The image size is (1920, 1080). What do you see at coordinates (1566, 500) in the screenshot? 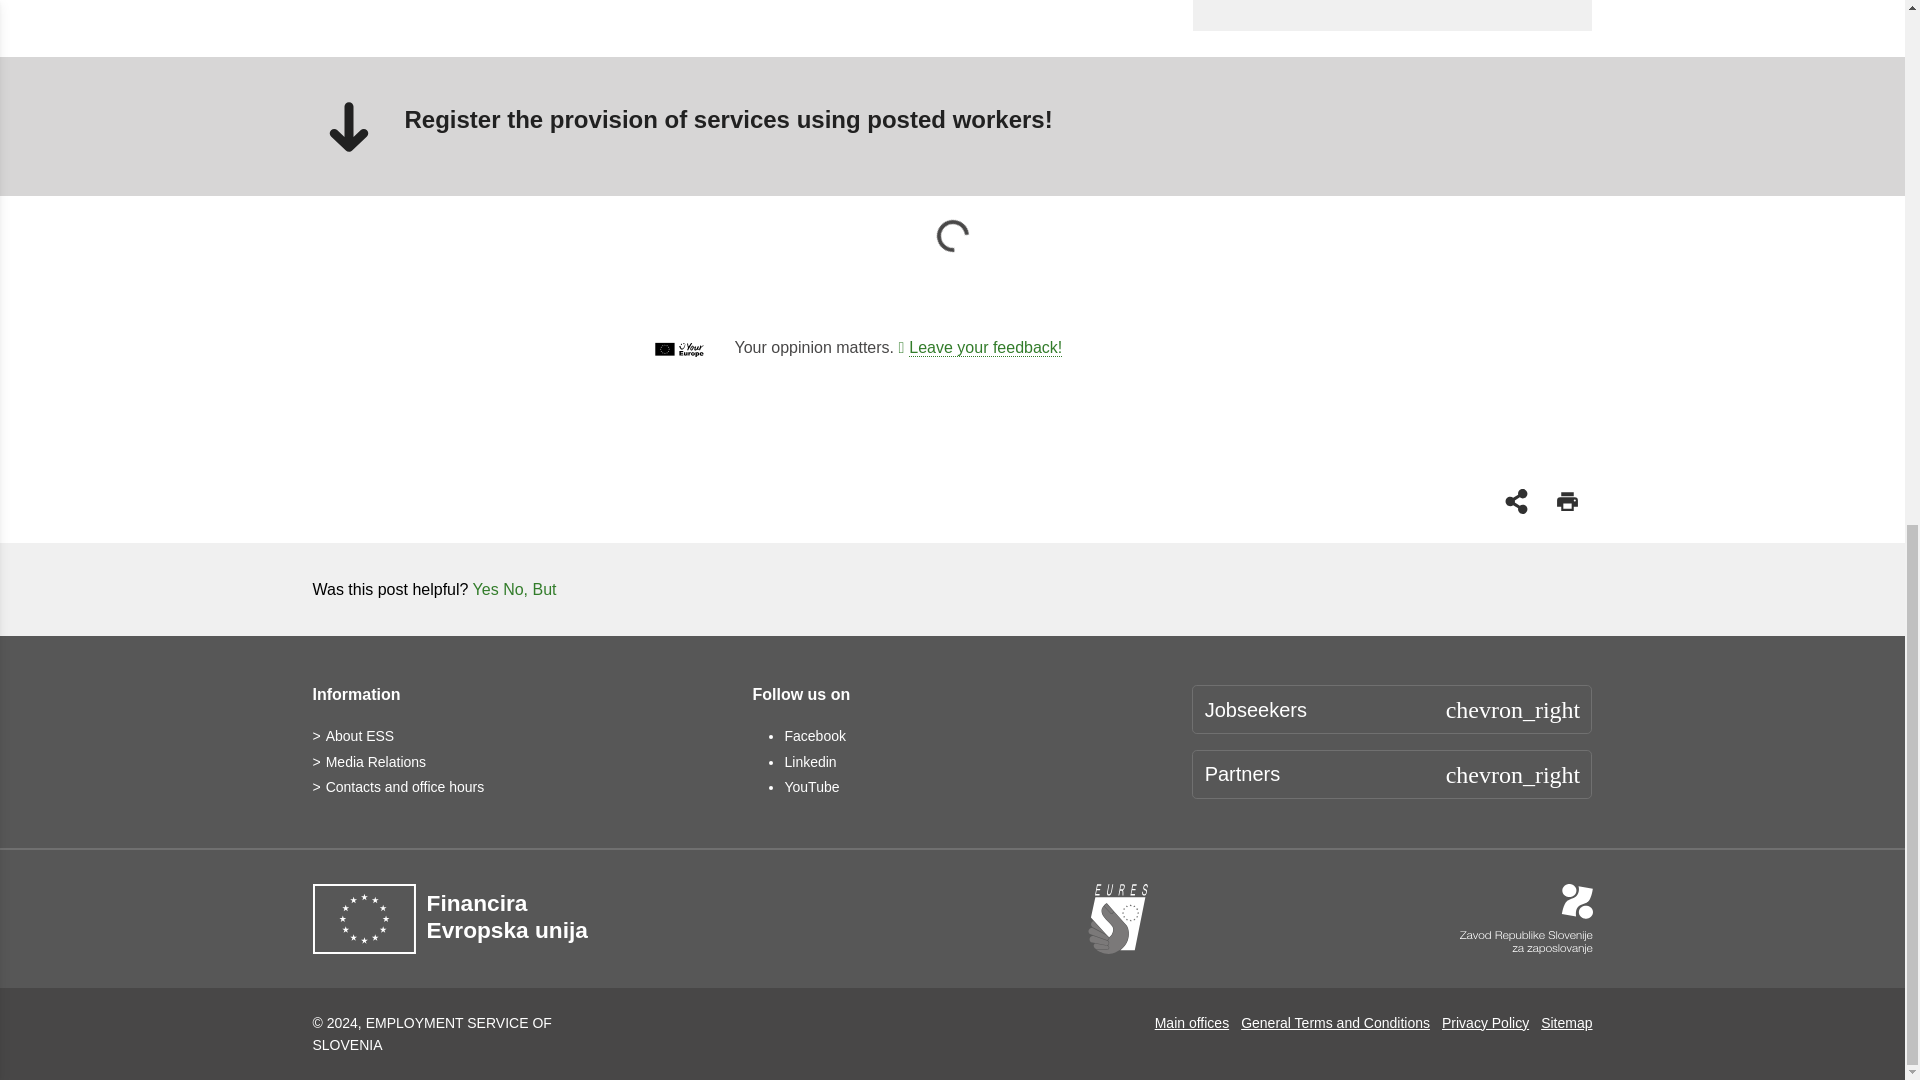
I see `Print page` at bounding box center [1566, 500].